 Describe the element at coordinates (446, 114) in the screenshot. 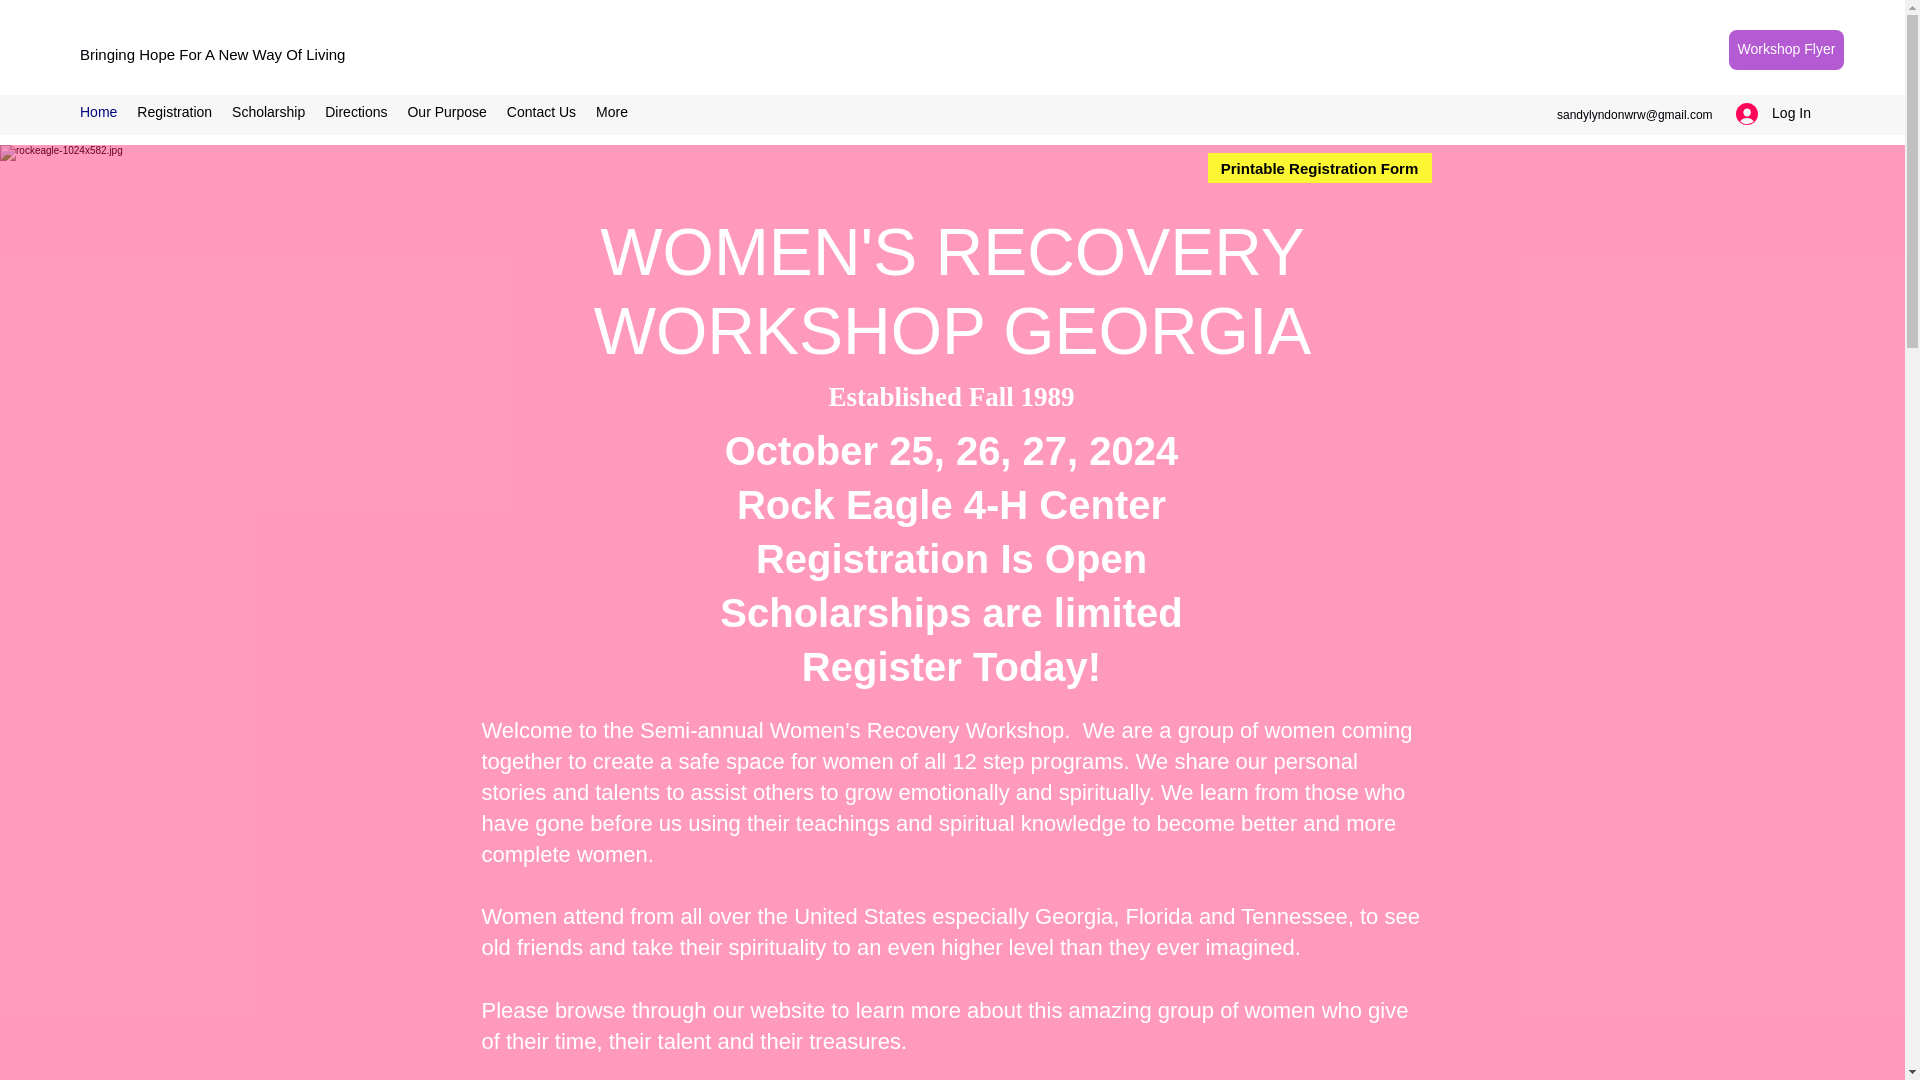

I see `Our Purpose` at that location.